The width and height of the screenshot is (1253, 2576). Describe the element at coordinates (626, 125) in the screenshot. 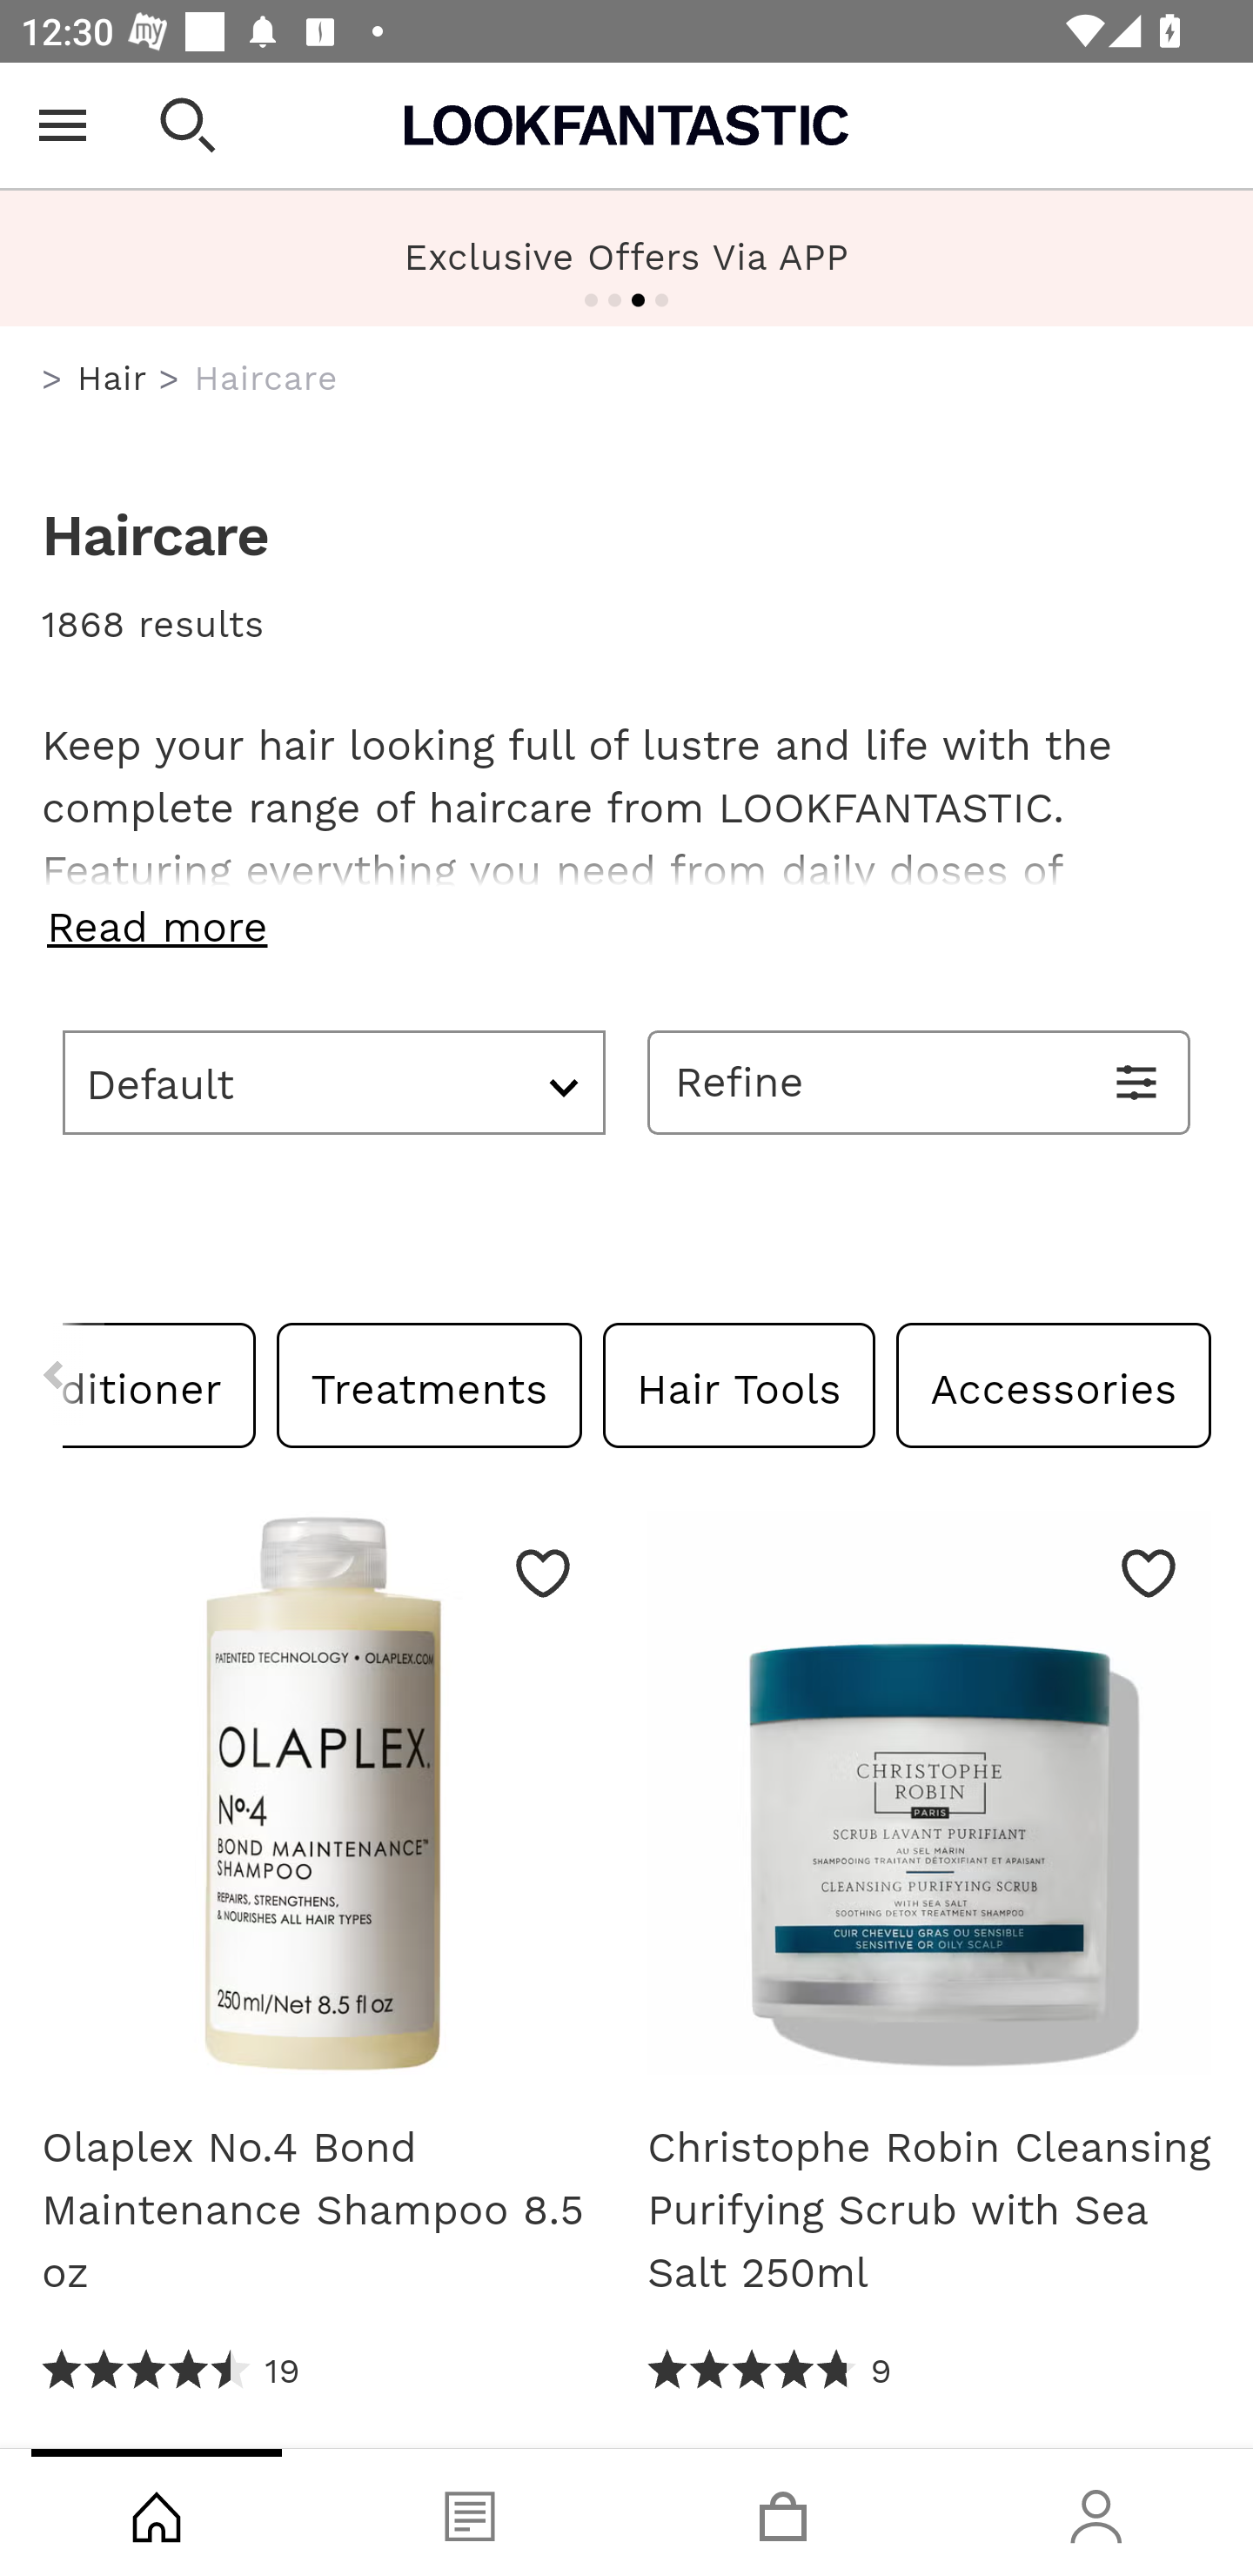

I see `Lookfantastic USA` at that location.